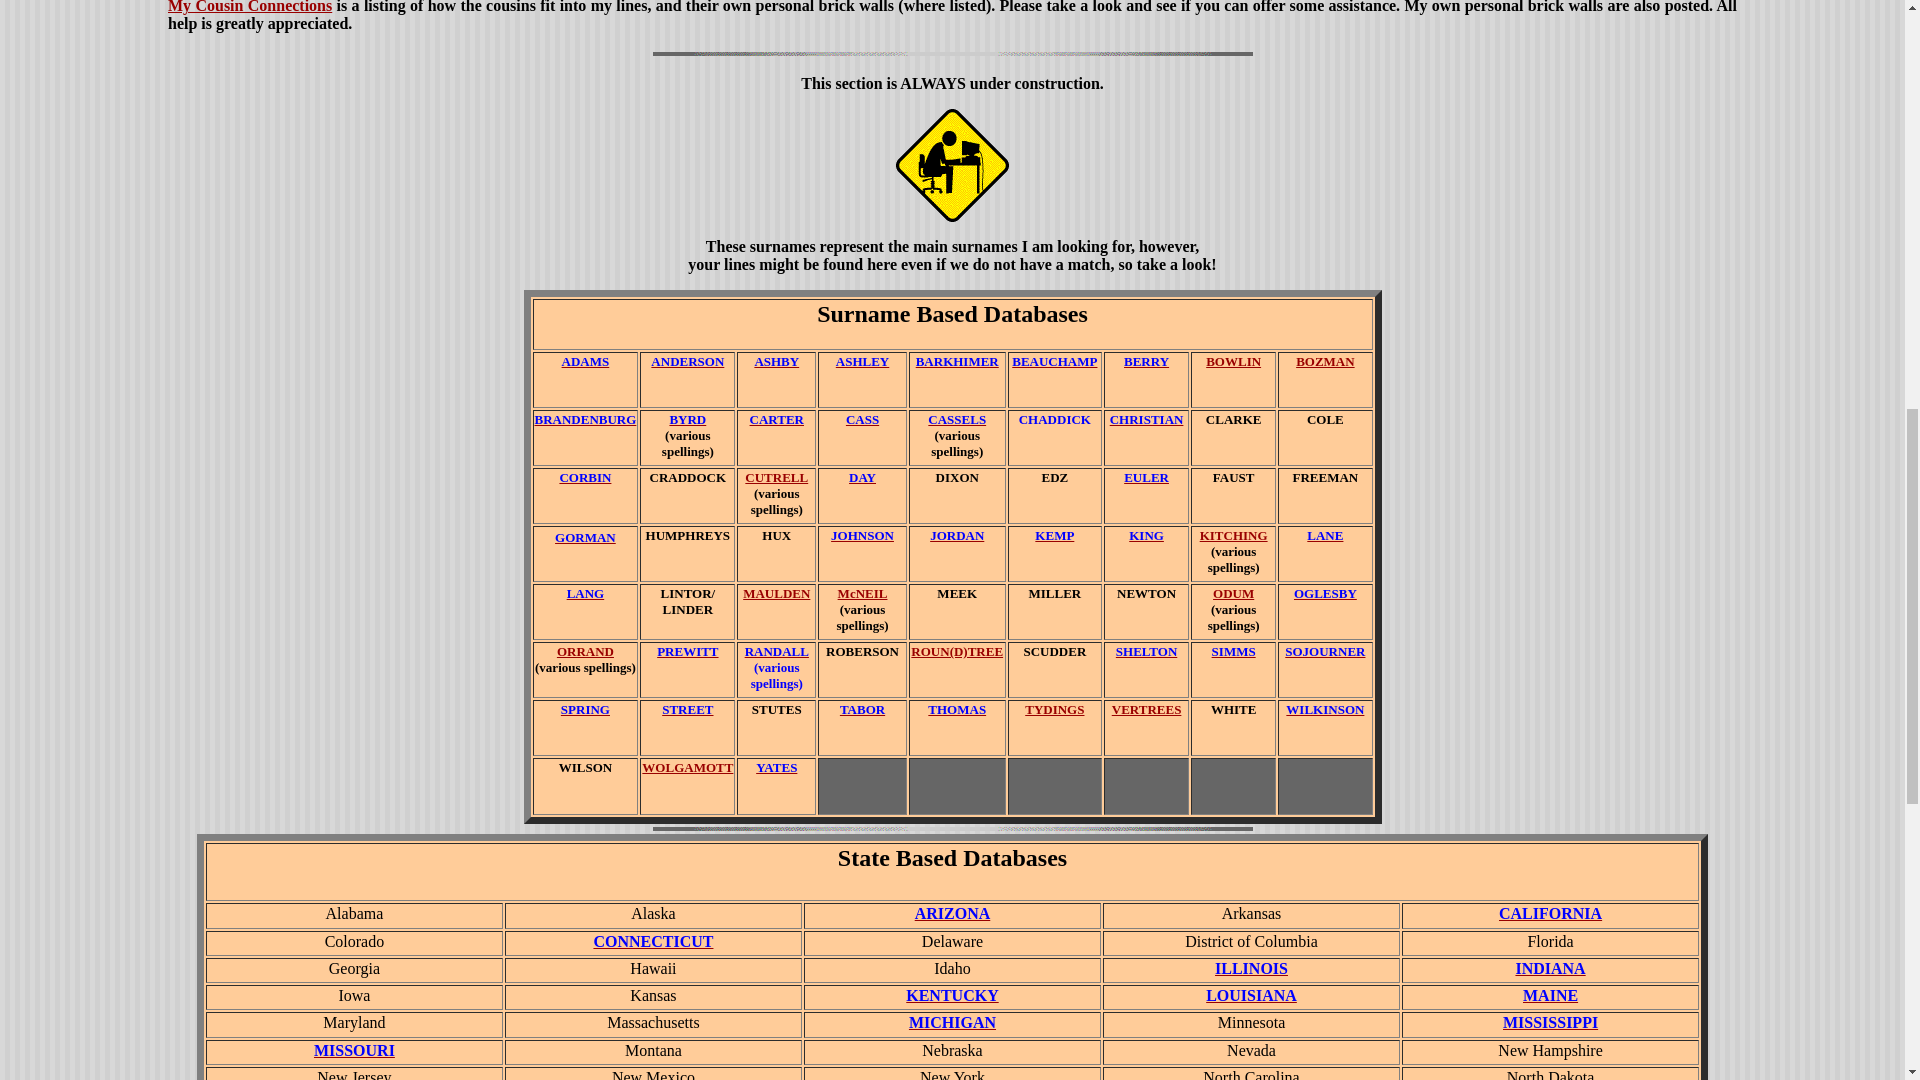 The width and height of the screenshot is (1920, 1080). What do you see at coordinates (250, 7) in the screenshot?
I see `My Cousin Connections` at bounding box center [250, 7].